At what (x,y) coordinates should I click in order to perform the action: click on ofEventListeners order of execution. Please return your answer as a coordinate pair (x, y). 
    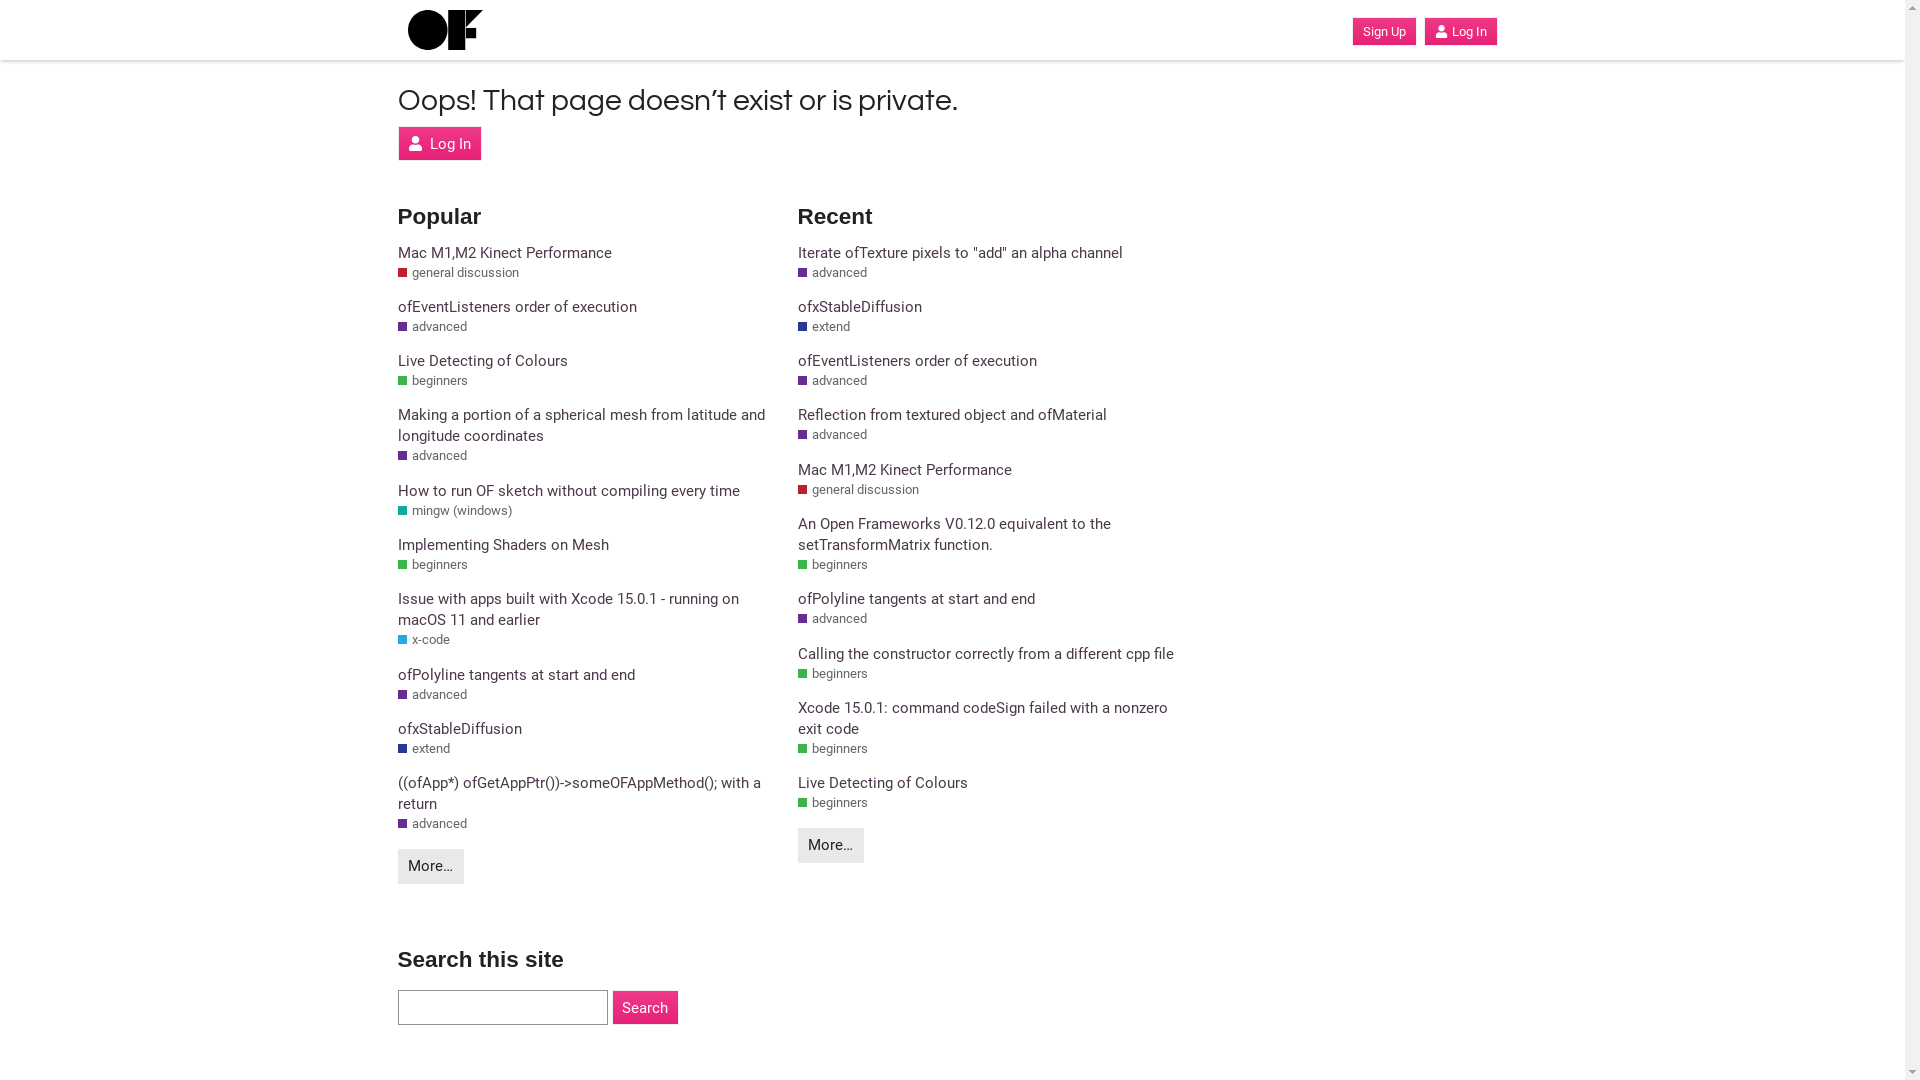
    Looking at the image, I should click on (588, 308).